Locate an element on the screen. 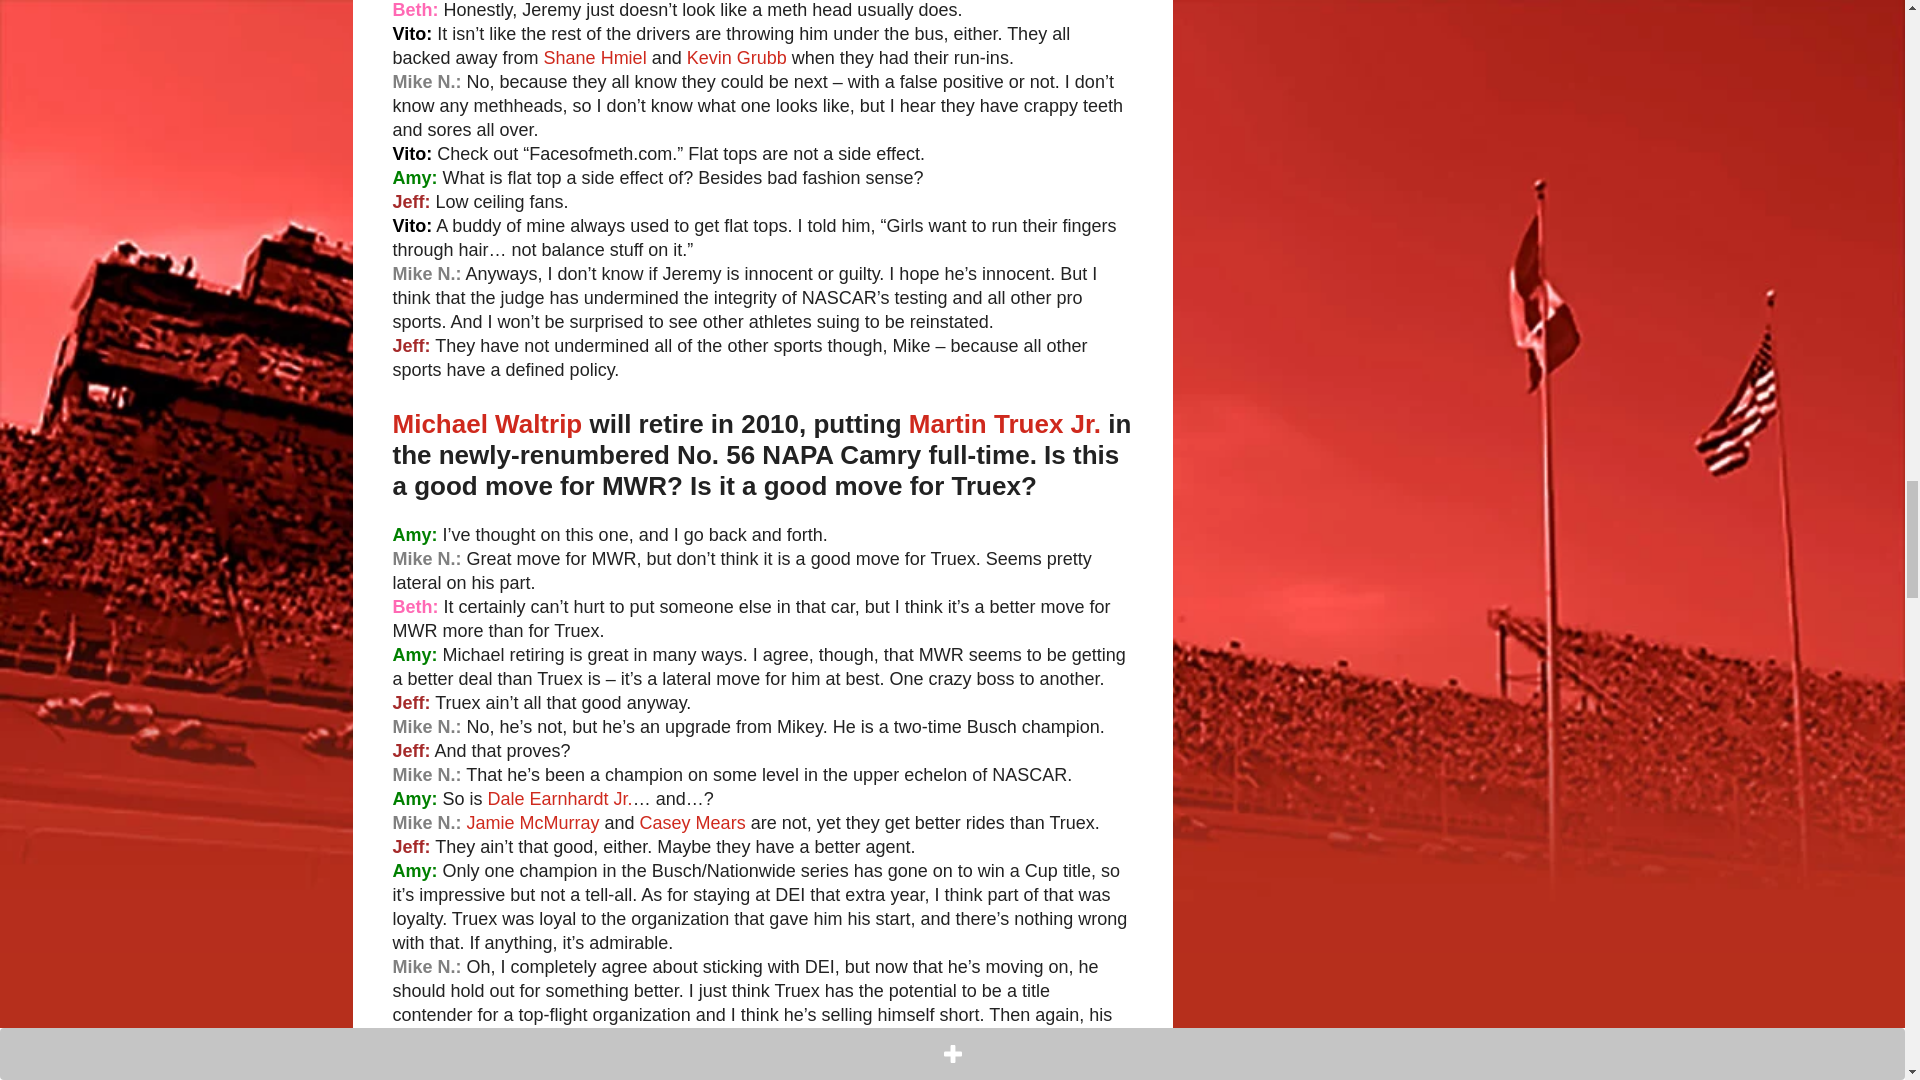 Image resolution: width=1920 pixels, height=1080 pixels. Dale Earnhardt Jr. is located at coordinates (560, 798).